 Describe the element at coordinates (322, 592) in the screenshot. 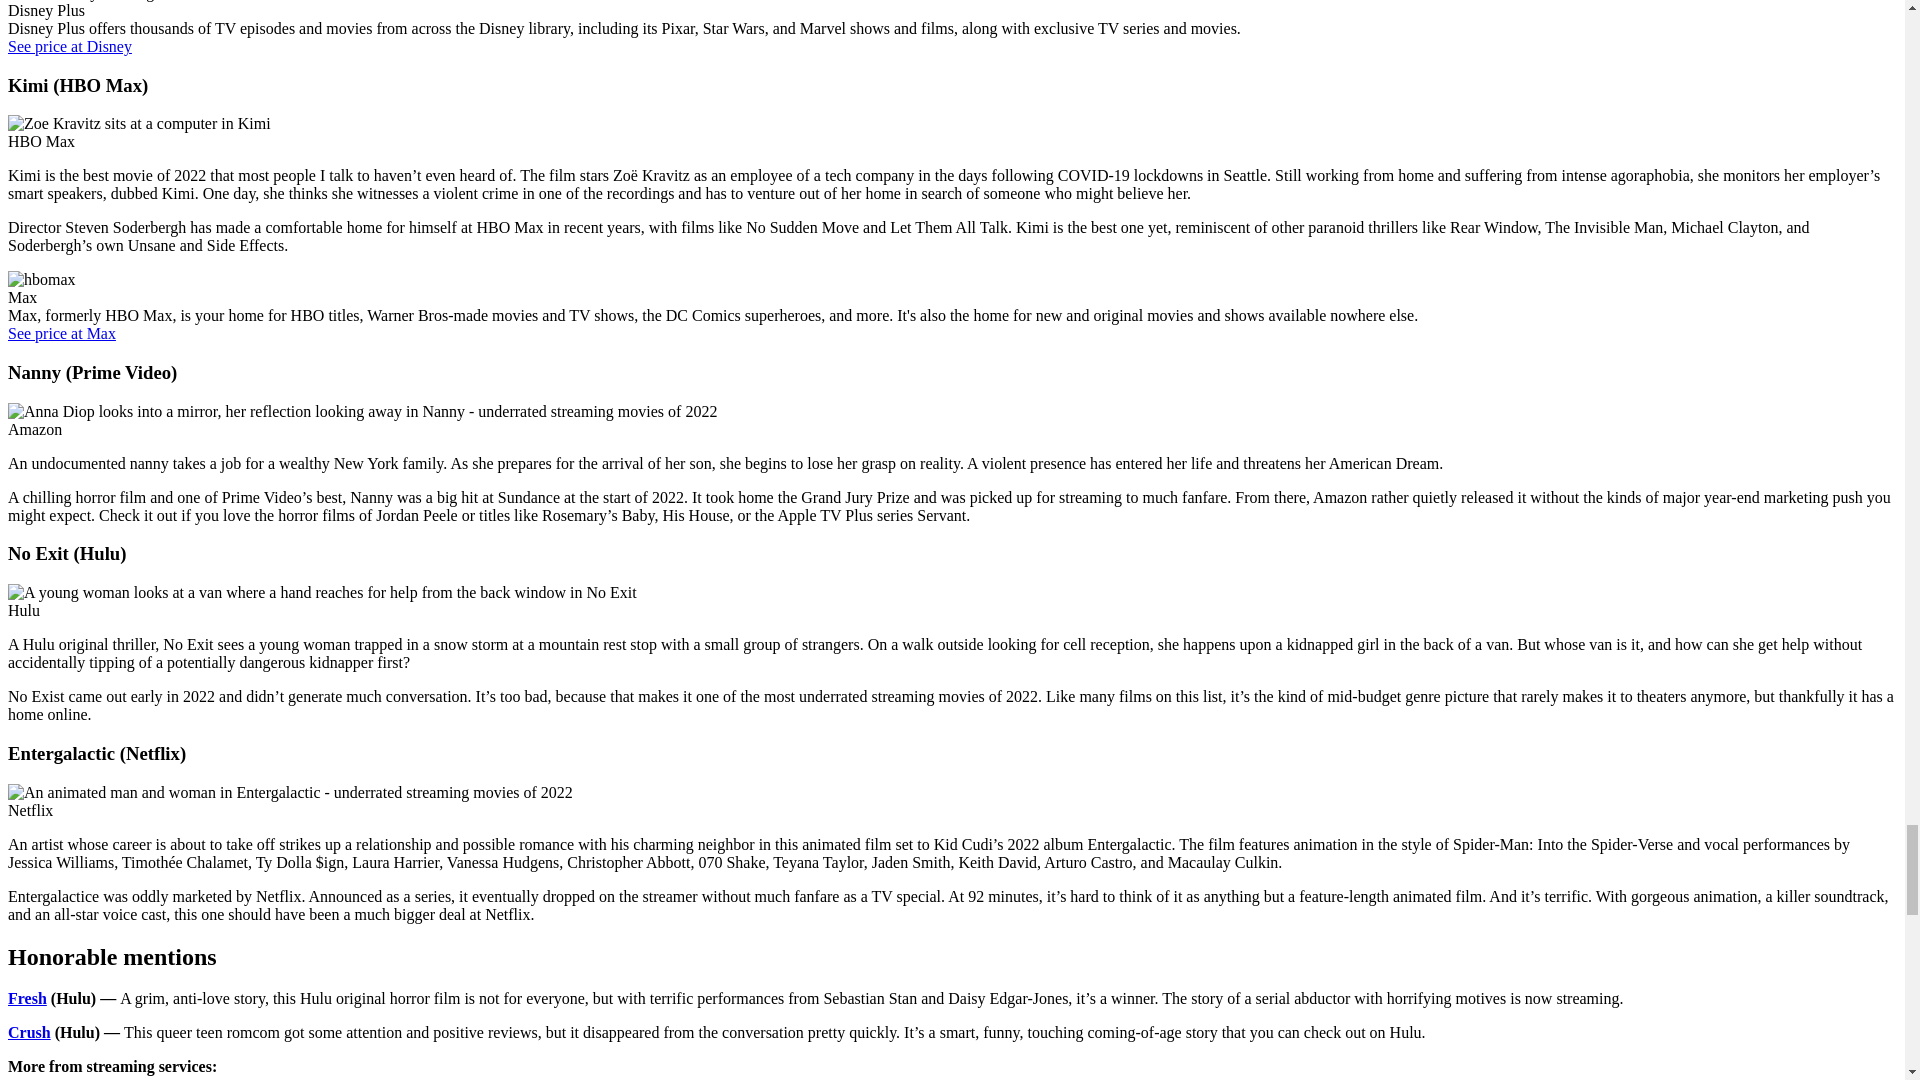

I see `No Exit` at that location.